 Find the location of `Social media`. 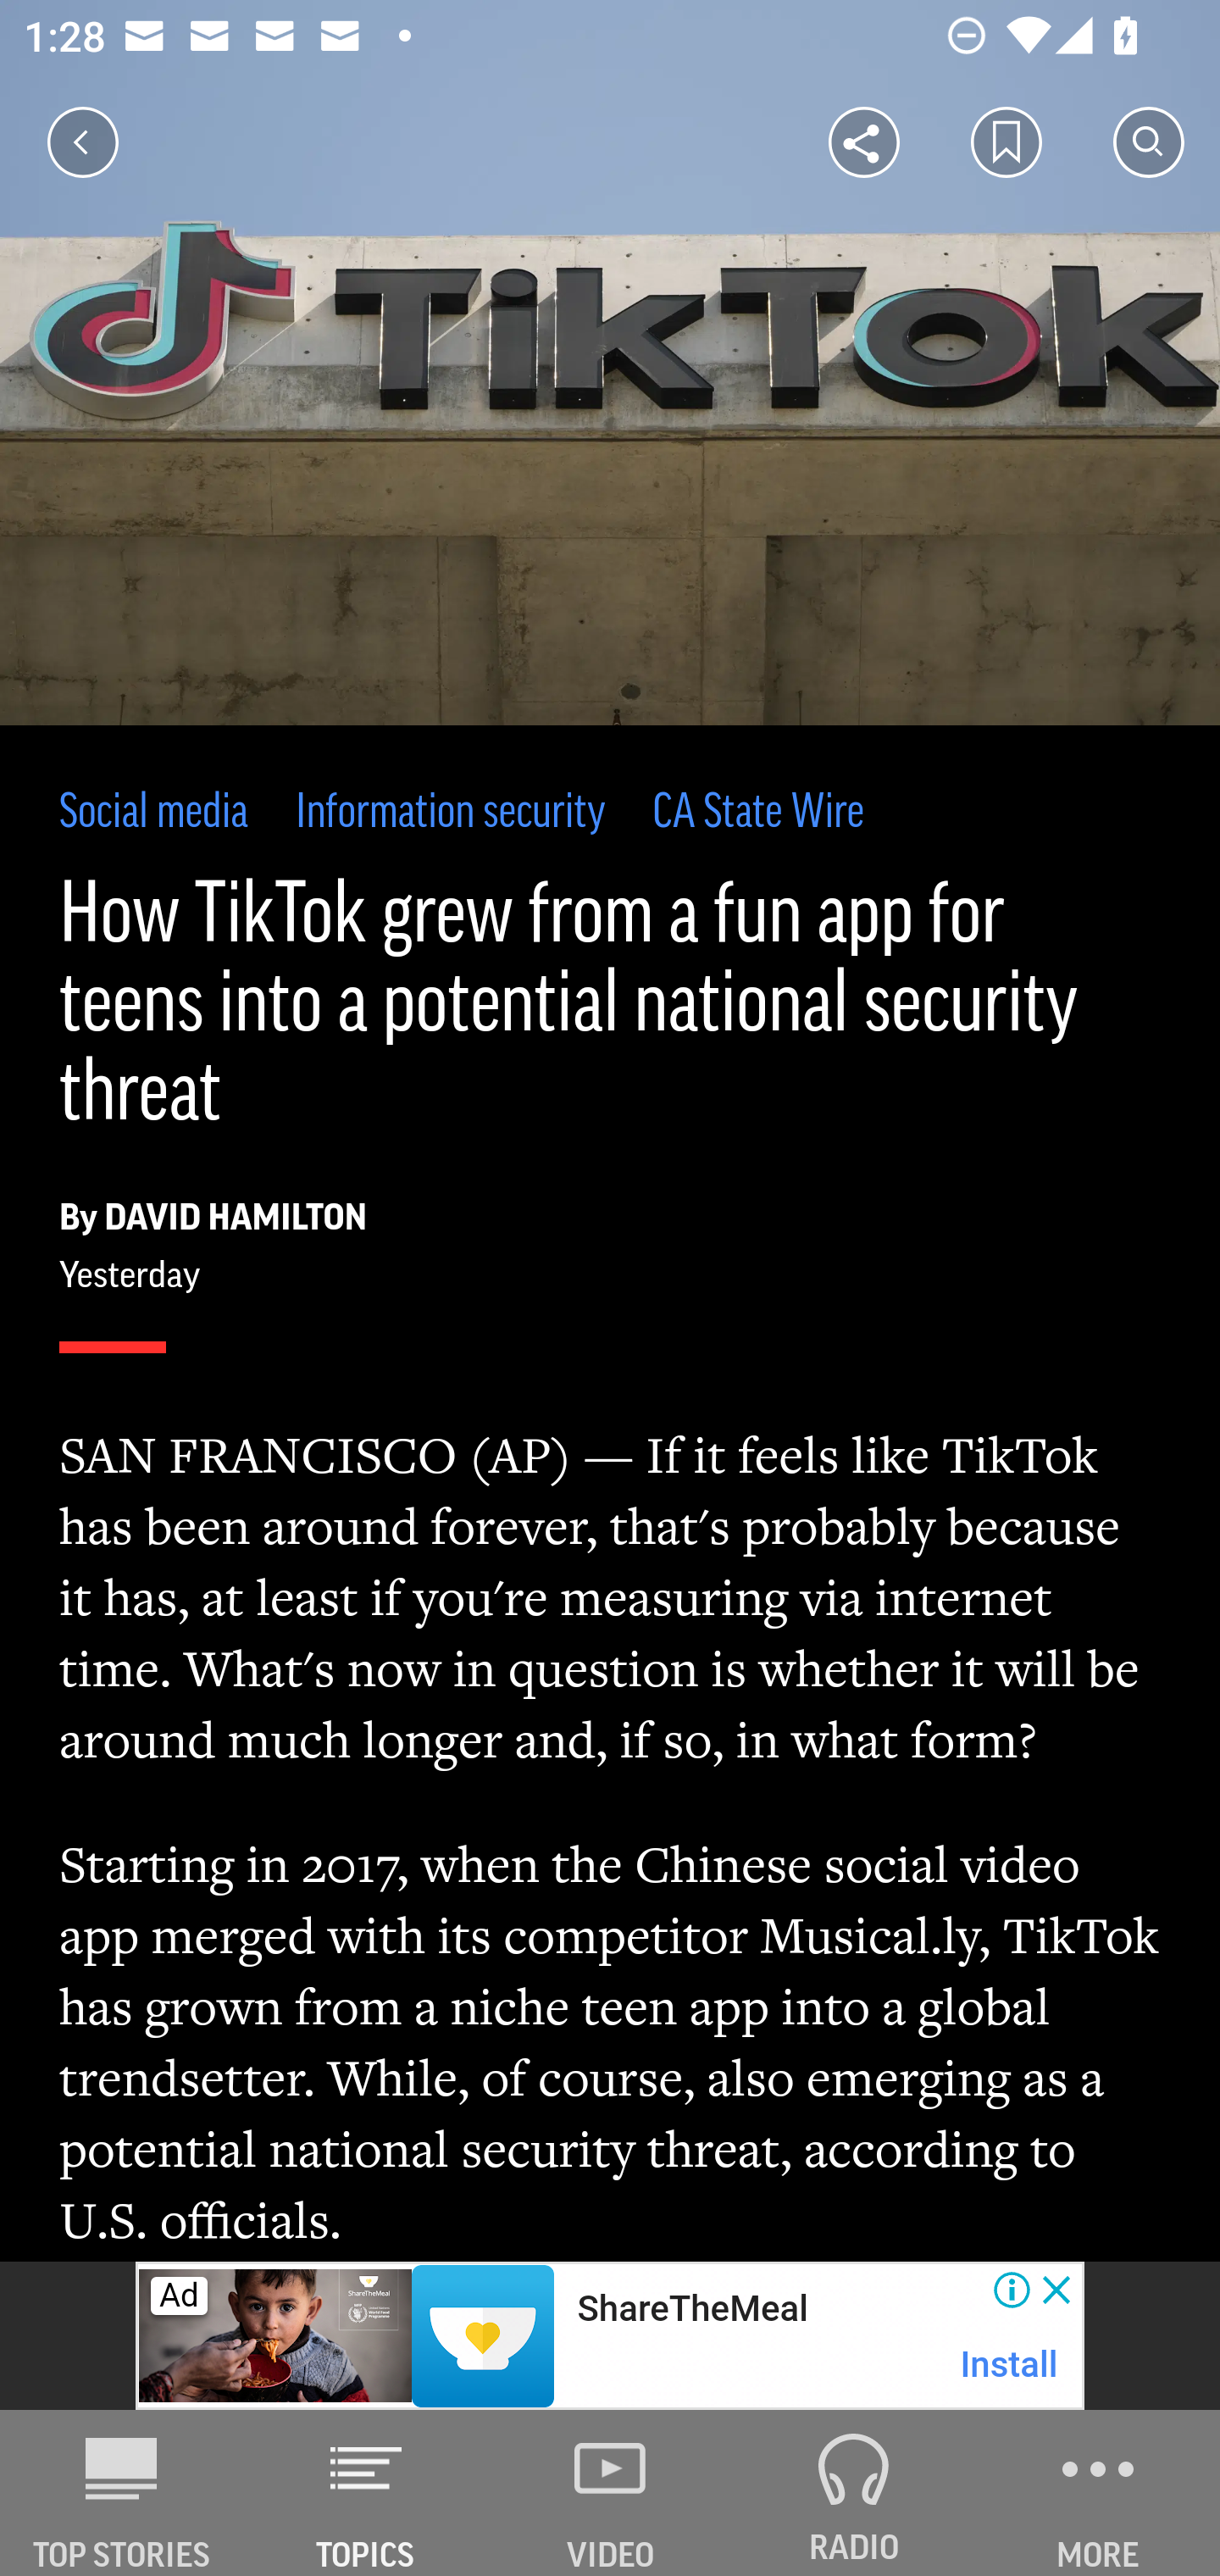

Social media is located at coordinates (154, 815).